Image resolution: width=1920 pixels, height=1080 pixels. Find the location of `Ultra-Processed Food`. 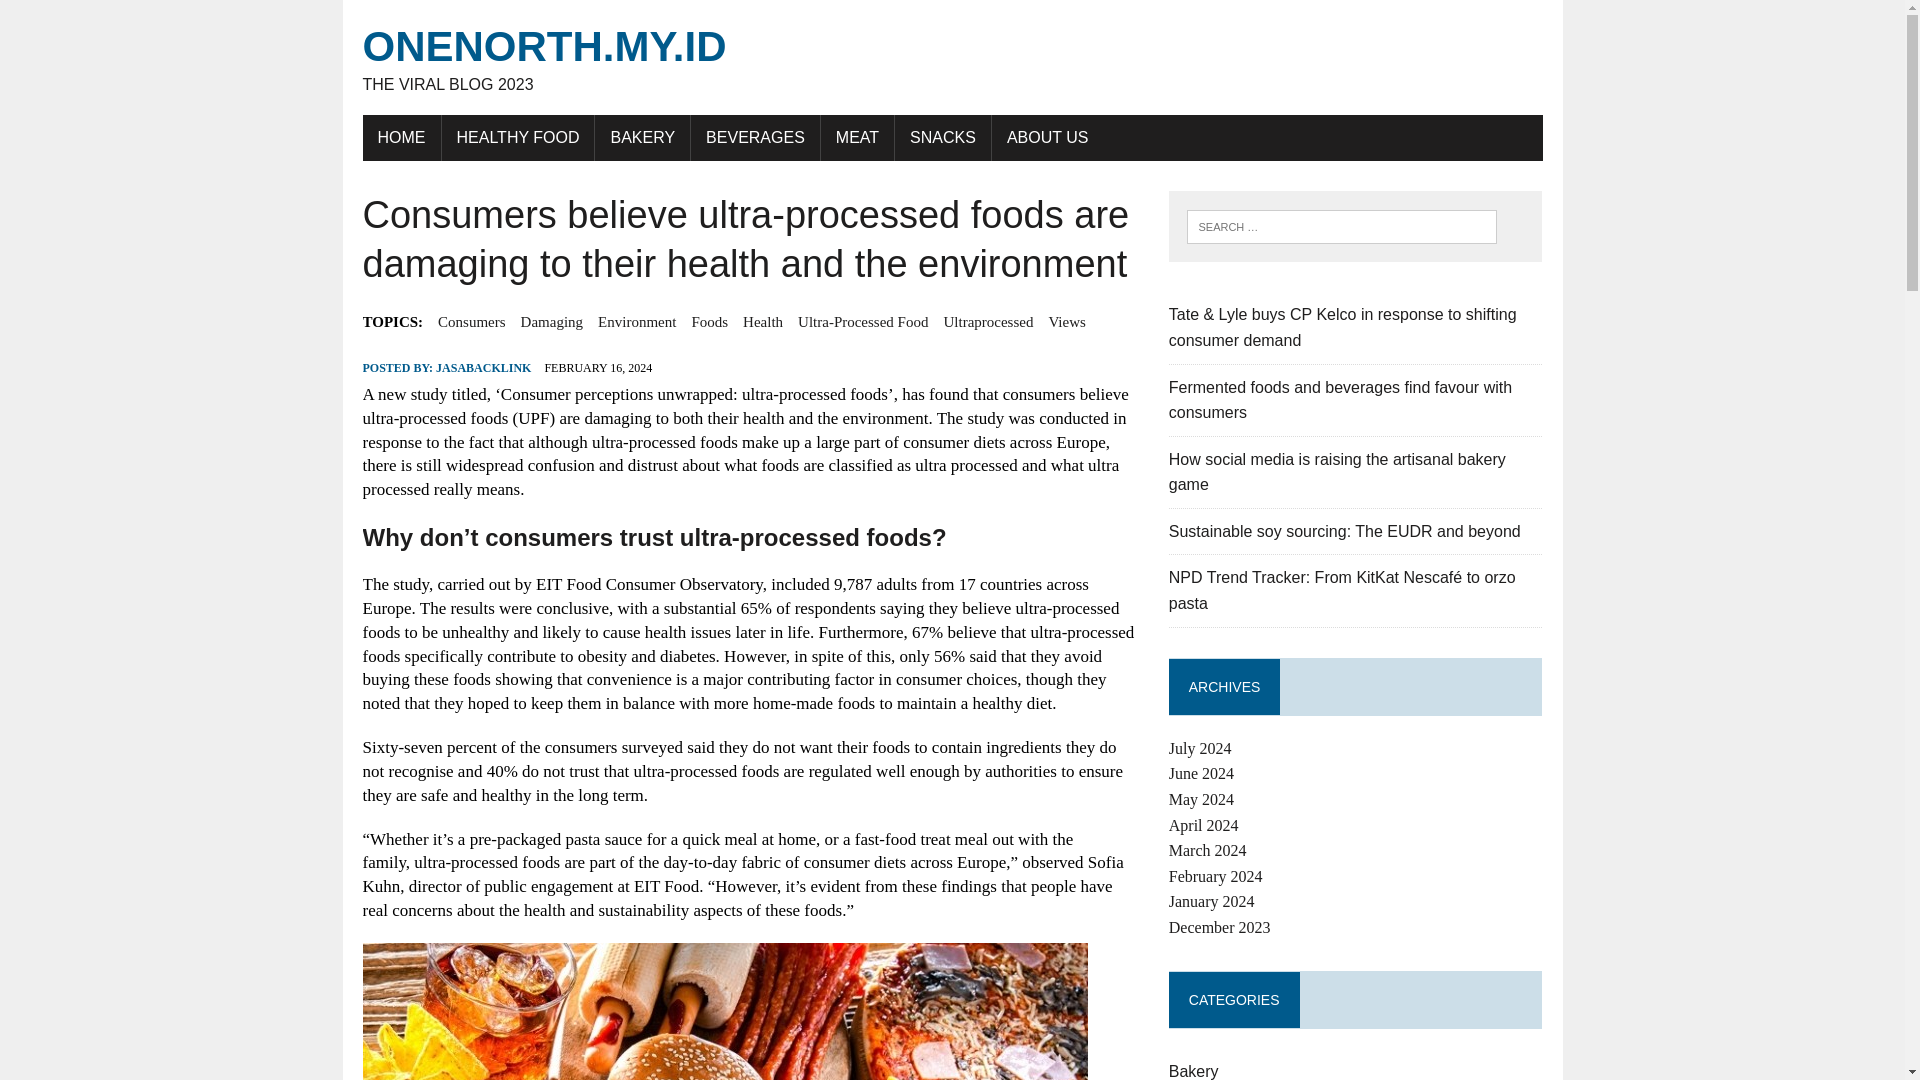

Ultra-Processed Food is located at coordinates (862, 321).